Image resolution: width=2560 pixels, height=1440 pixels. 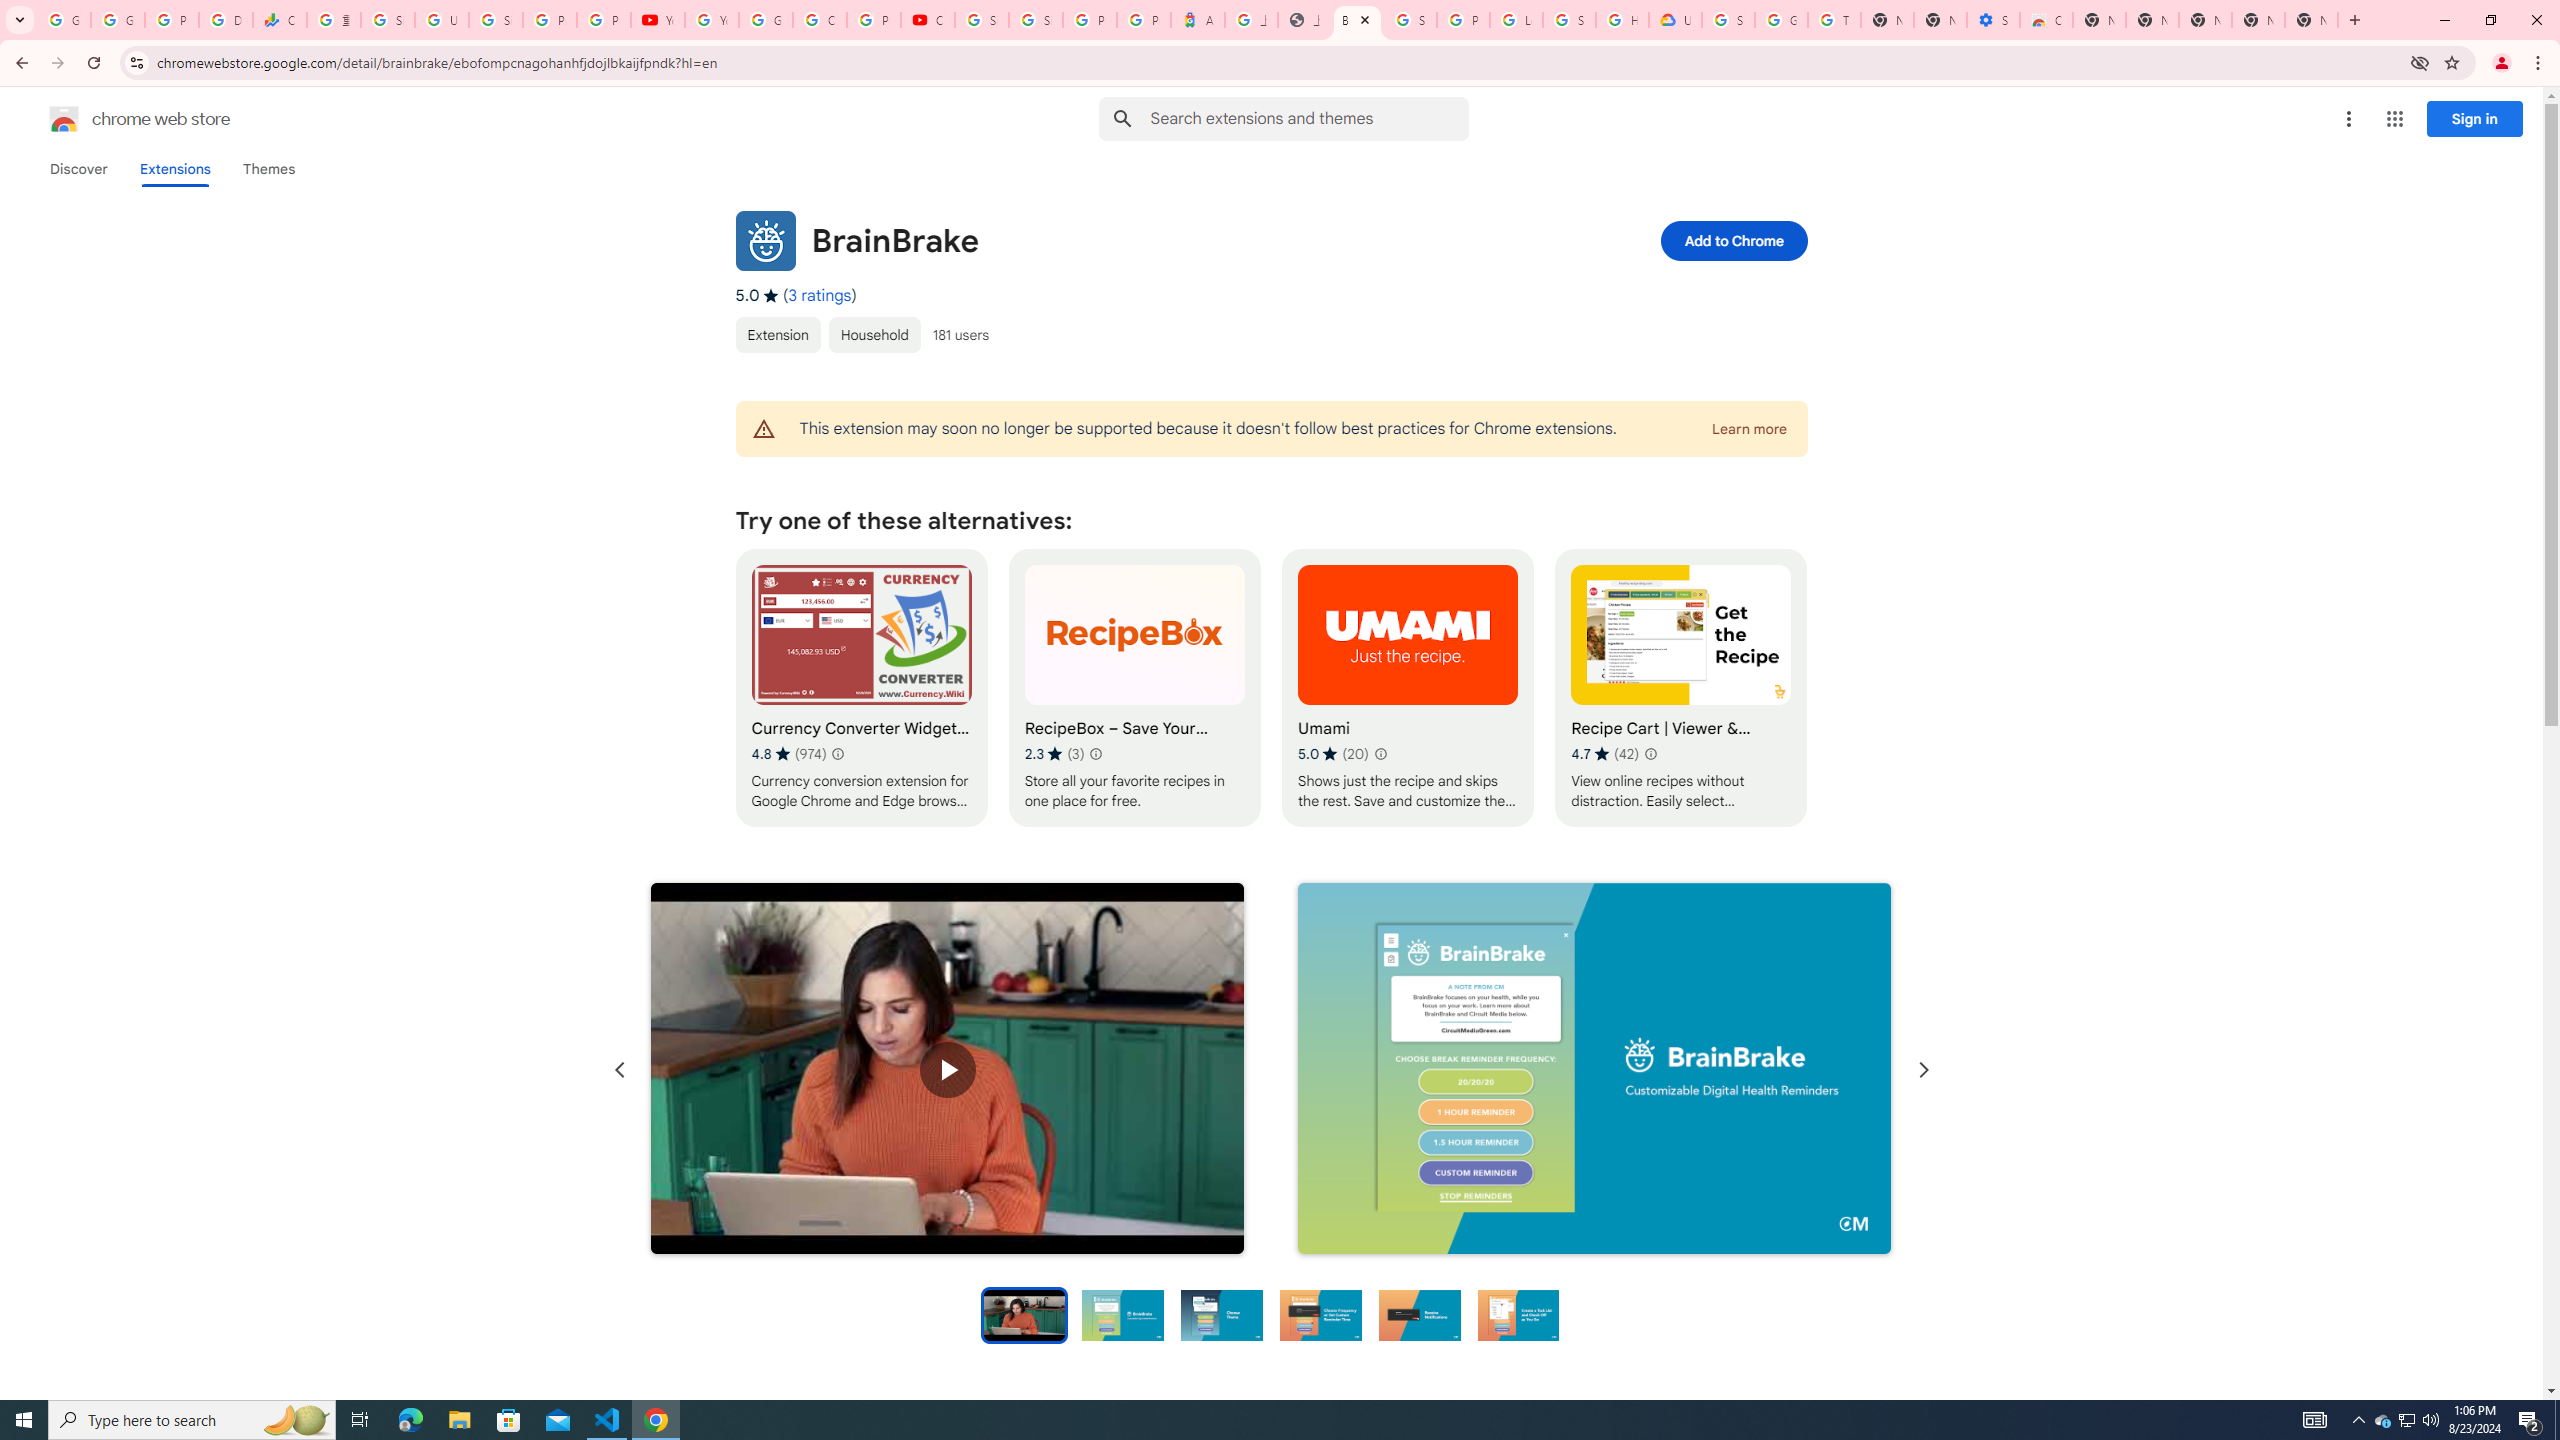 What do you see at coordinates (1024, 1314) in the screenshot?
I see `Item video thumbnail` at bounding box center [1024, 1314].